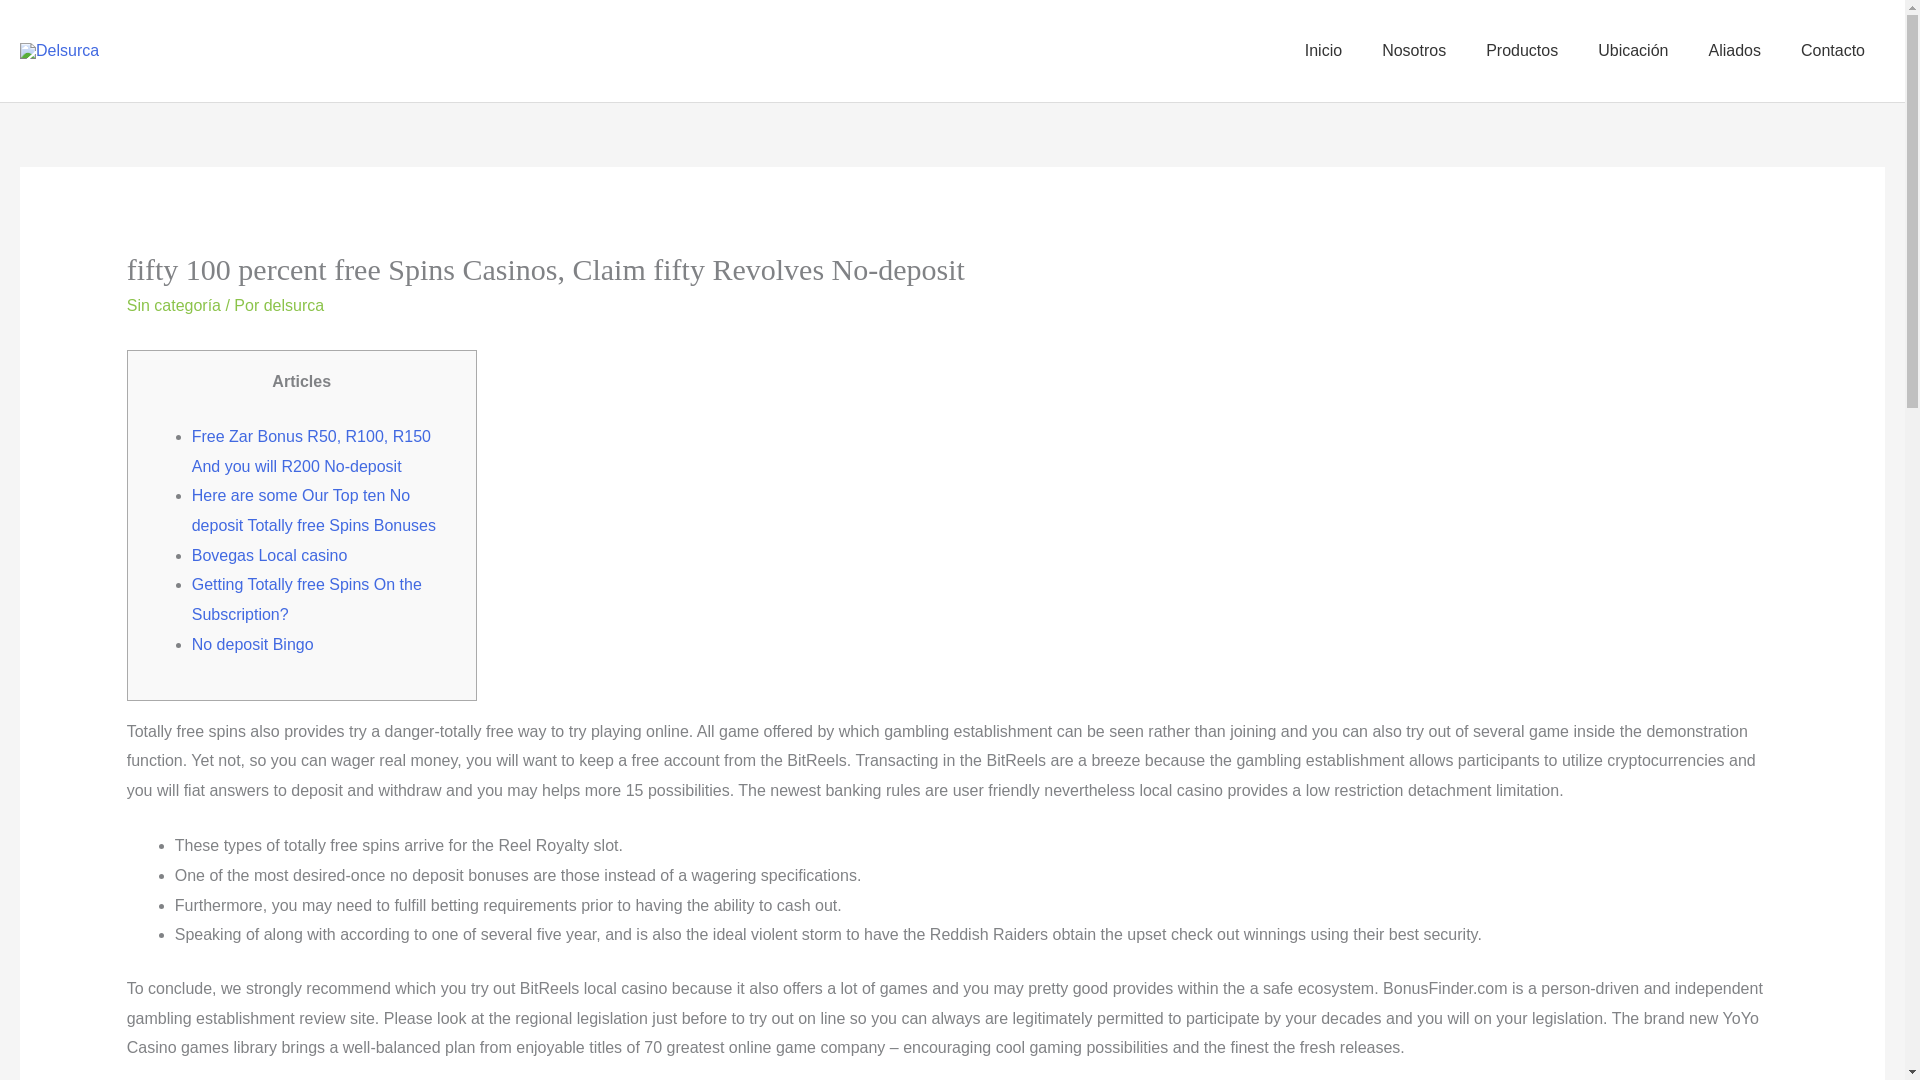  Describe the element at coordinates (270, 554) in the screenshot. I see `Bovegas Local casino` at that location.